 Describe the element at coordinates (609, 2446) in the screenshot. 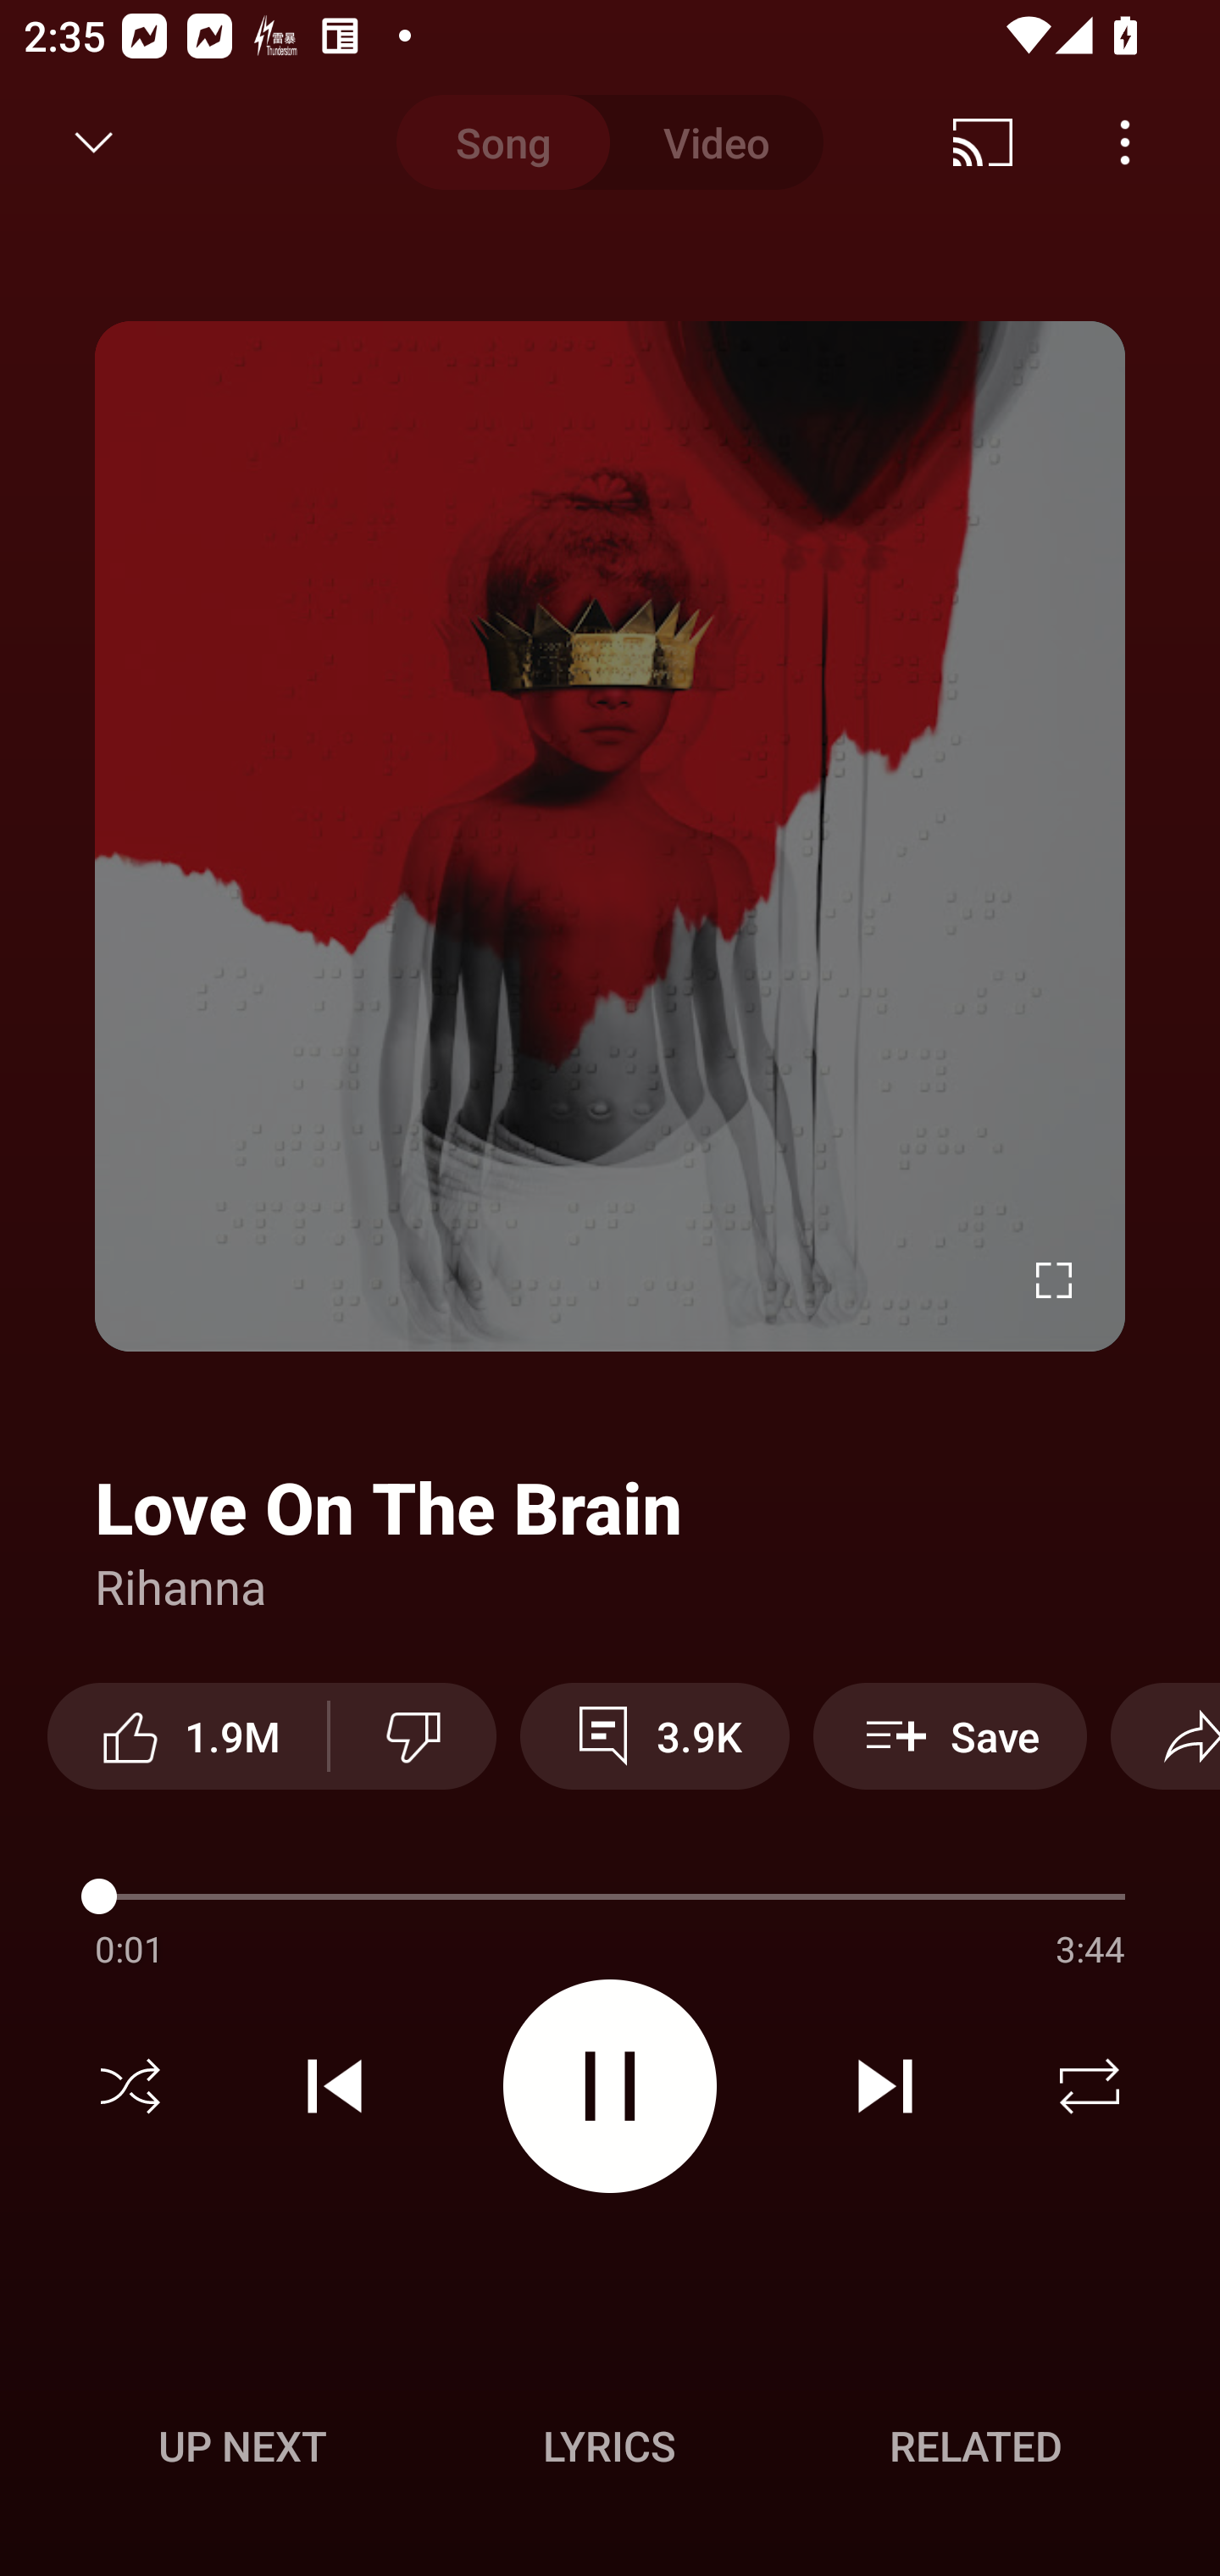

I see `Lyrics LYRICS` at that location.